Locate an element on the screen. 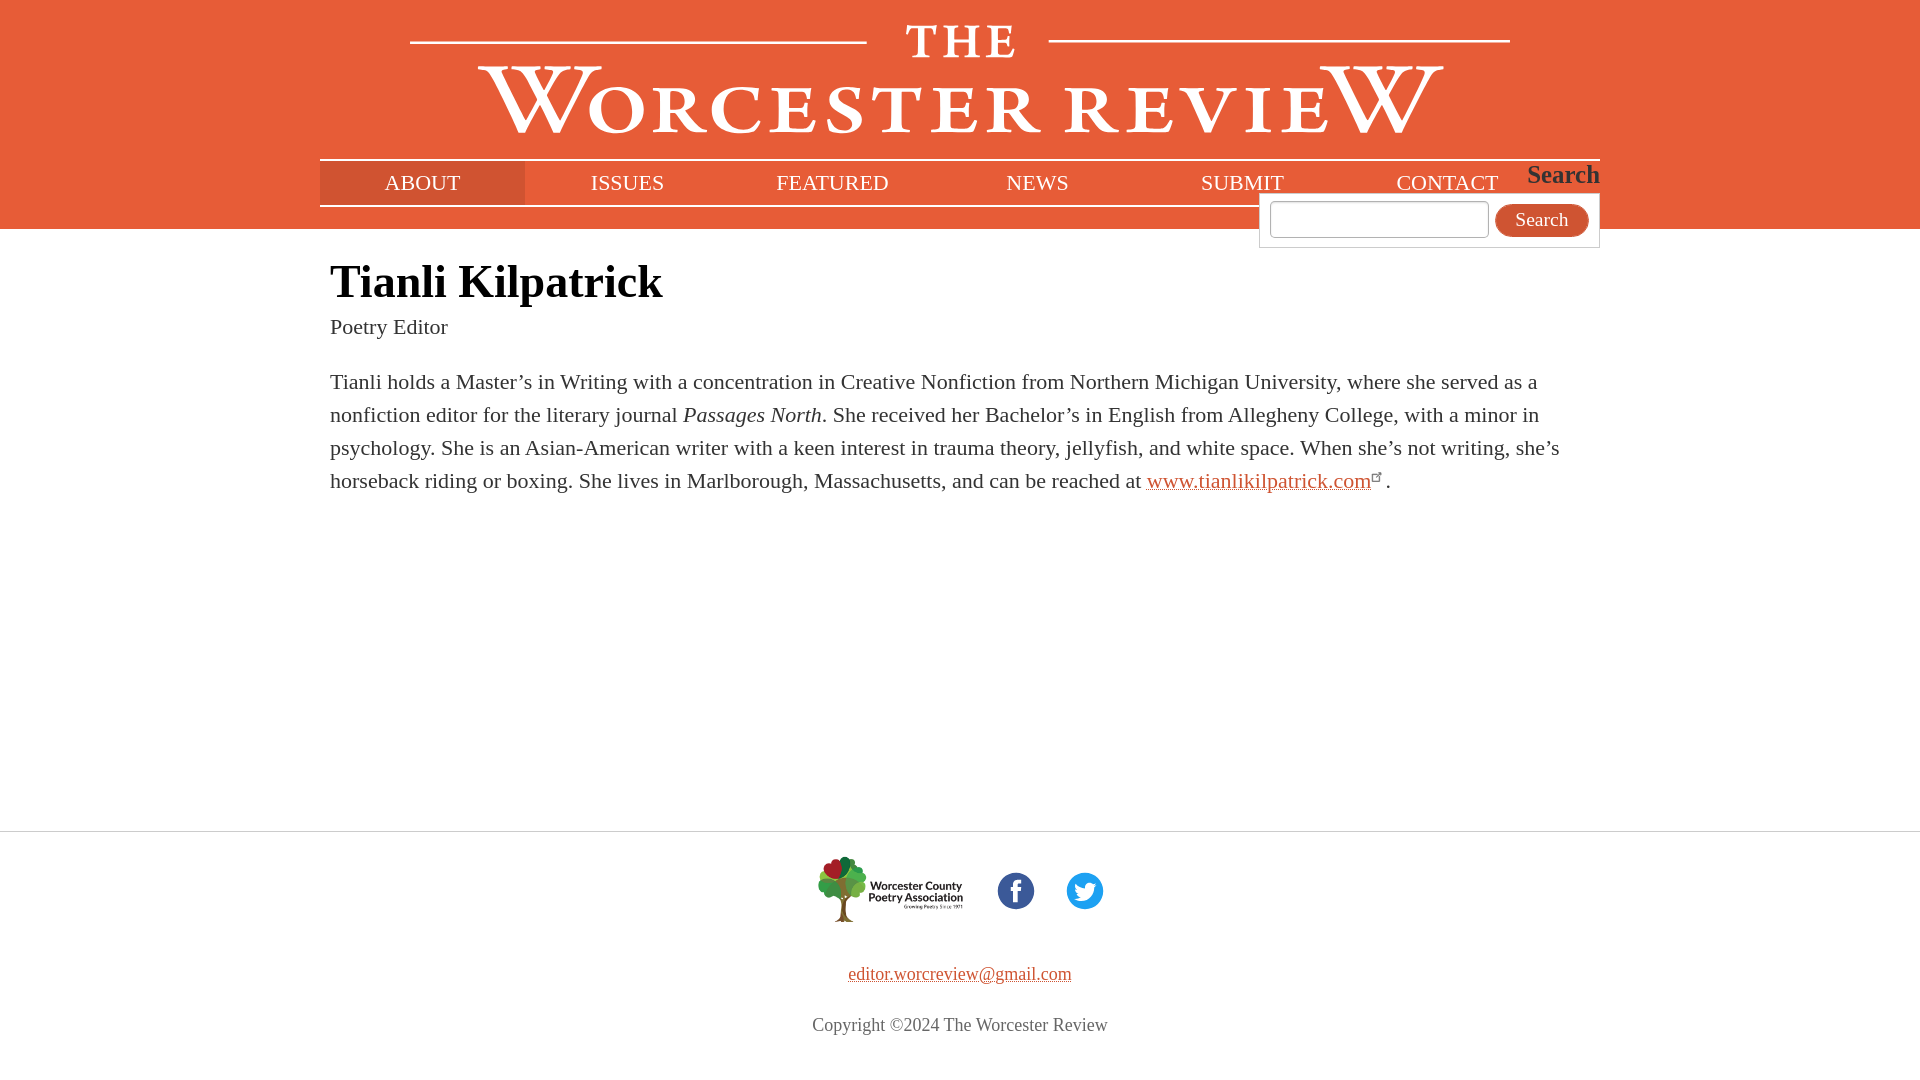  Enter the terms you wish to search for. is located at coordinates (1379, 218).